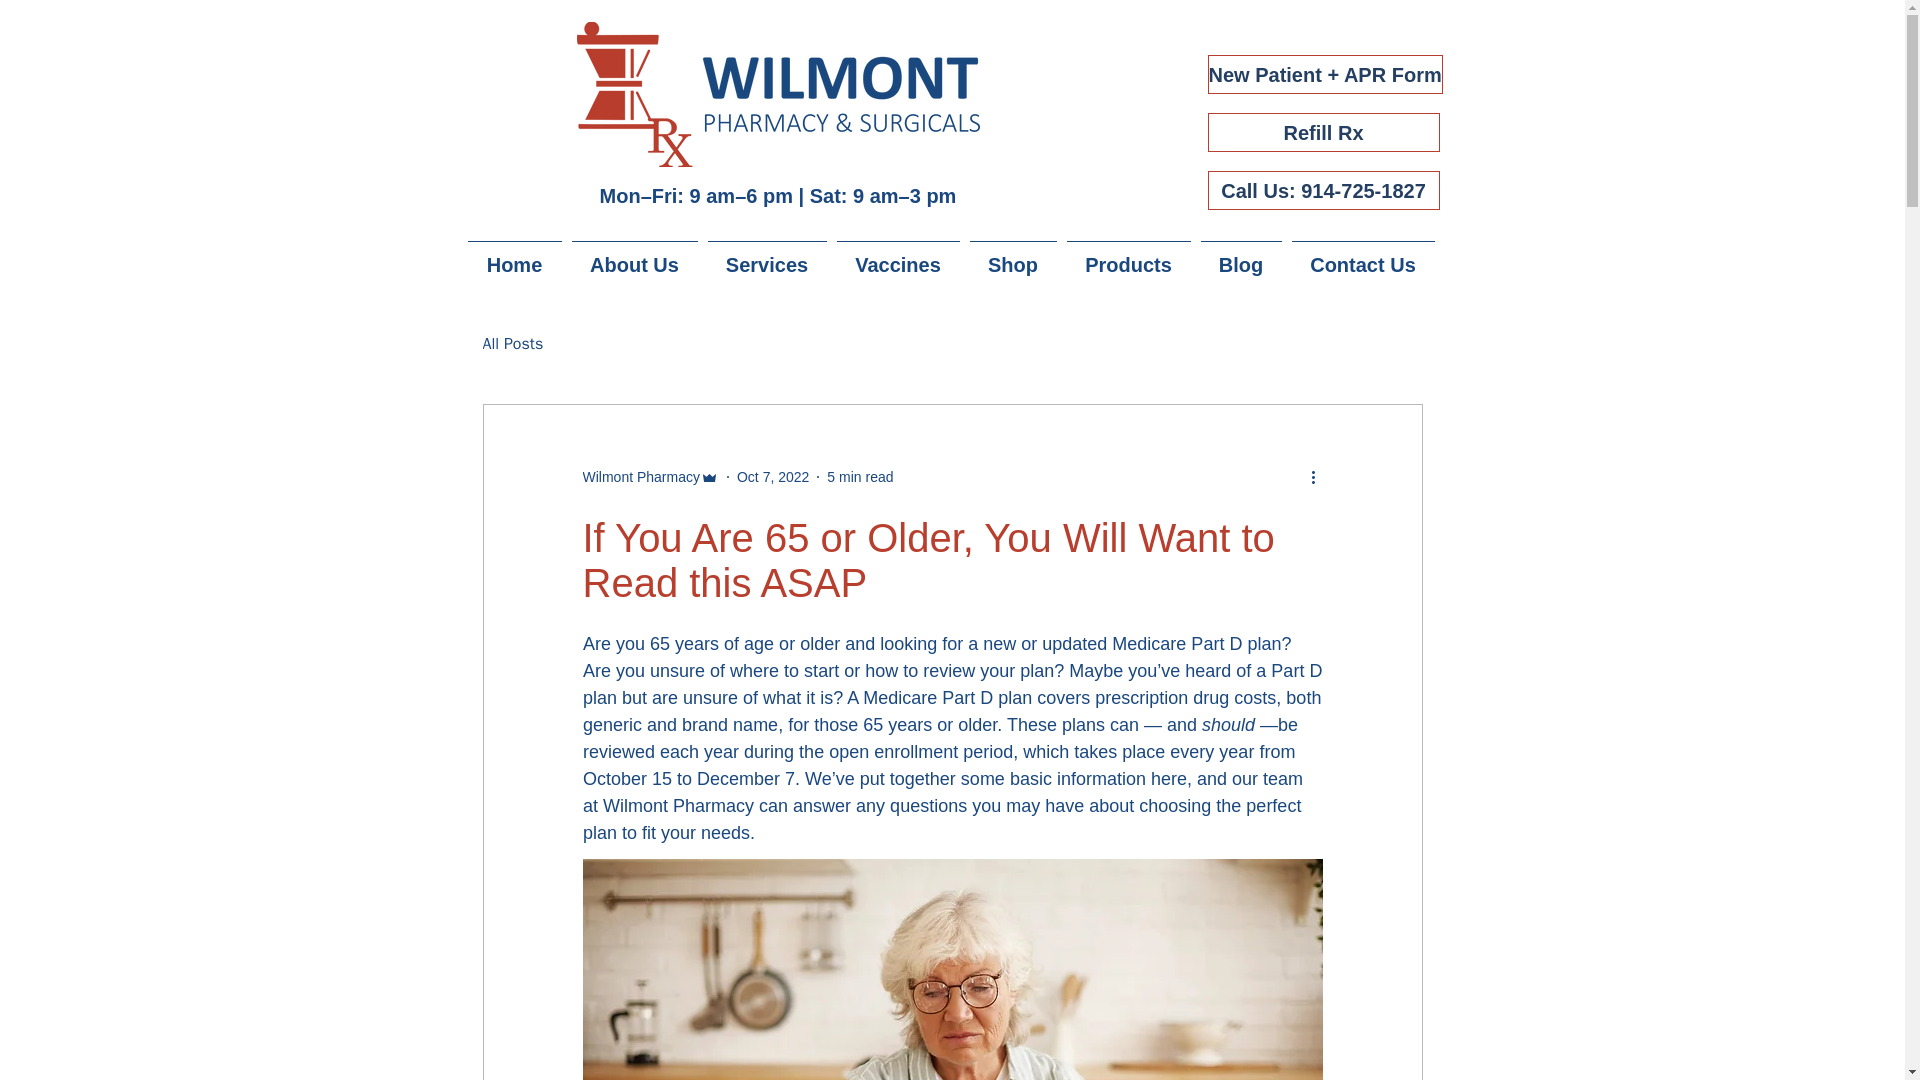 The height and width of the screenshot is (1080, 1920). What do you see at coordinates (860, 475) in the screenshot?
I see `5 min read` at bounding box center [860, 475].